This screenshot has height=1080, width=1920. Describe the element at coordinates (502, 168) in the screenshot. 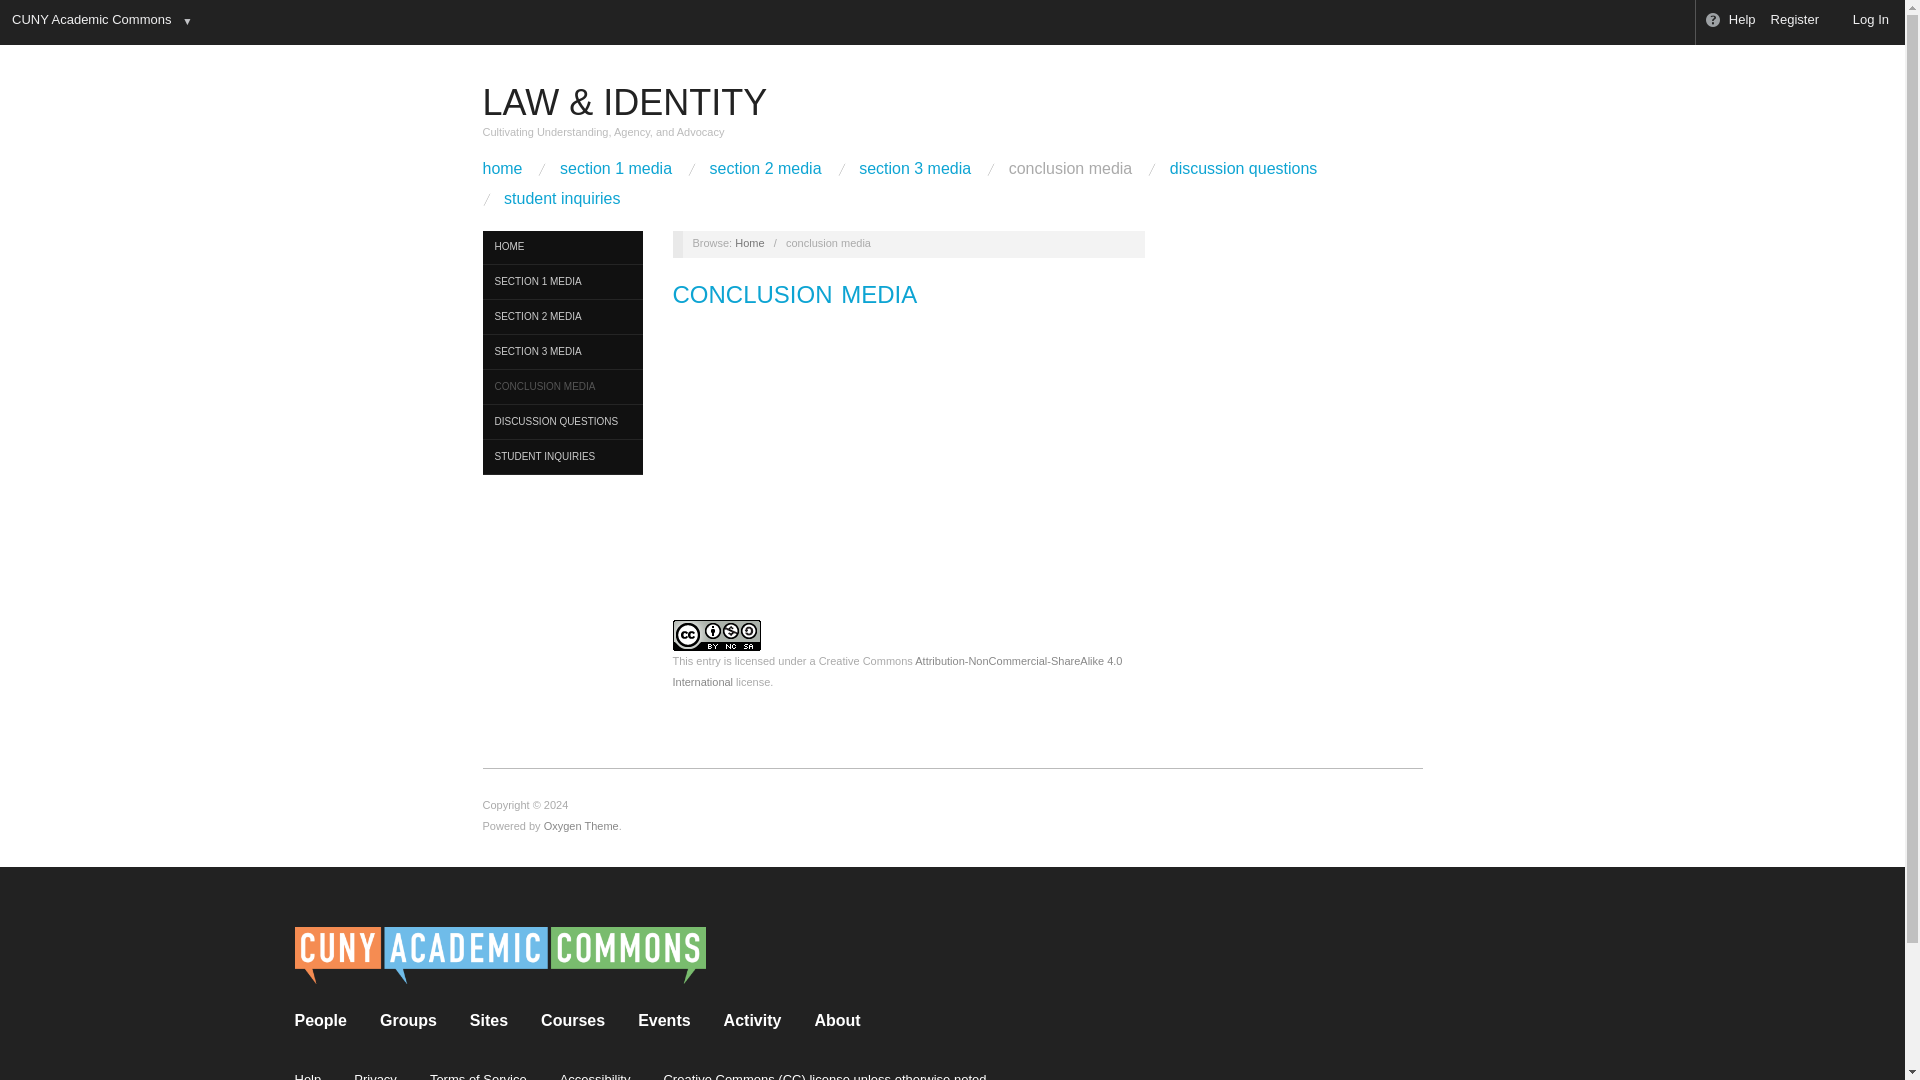

I see `home` at that location.